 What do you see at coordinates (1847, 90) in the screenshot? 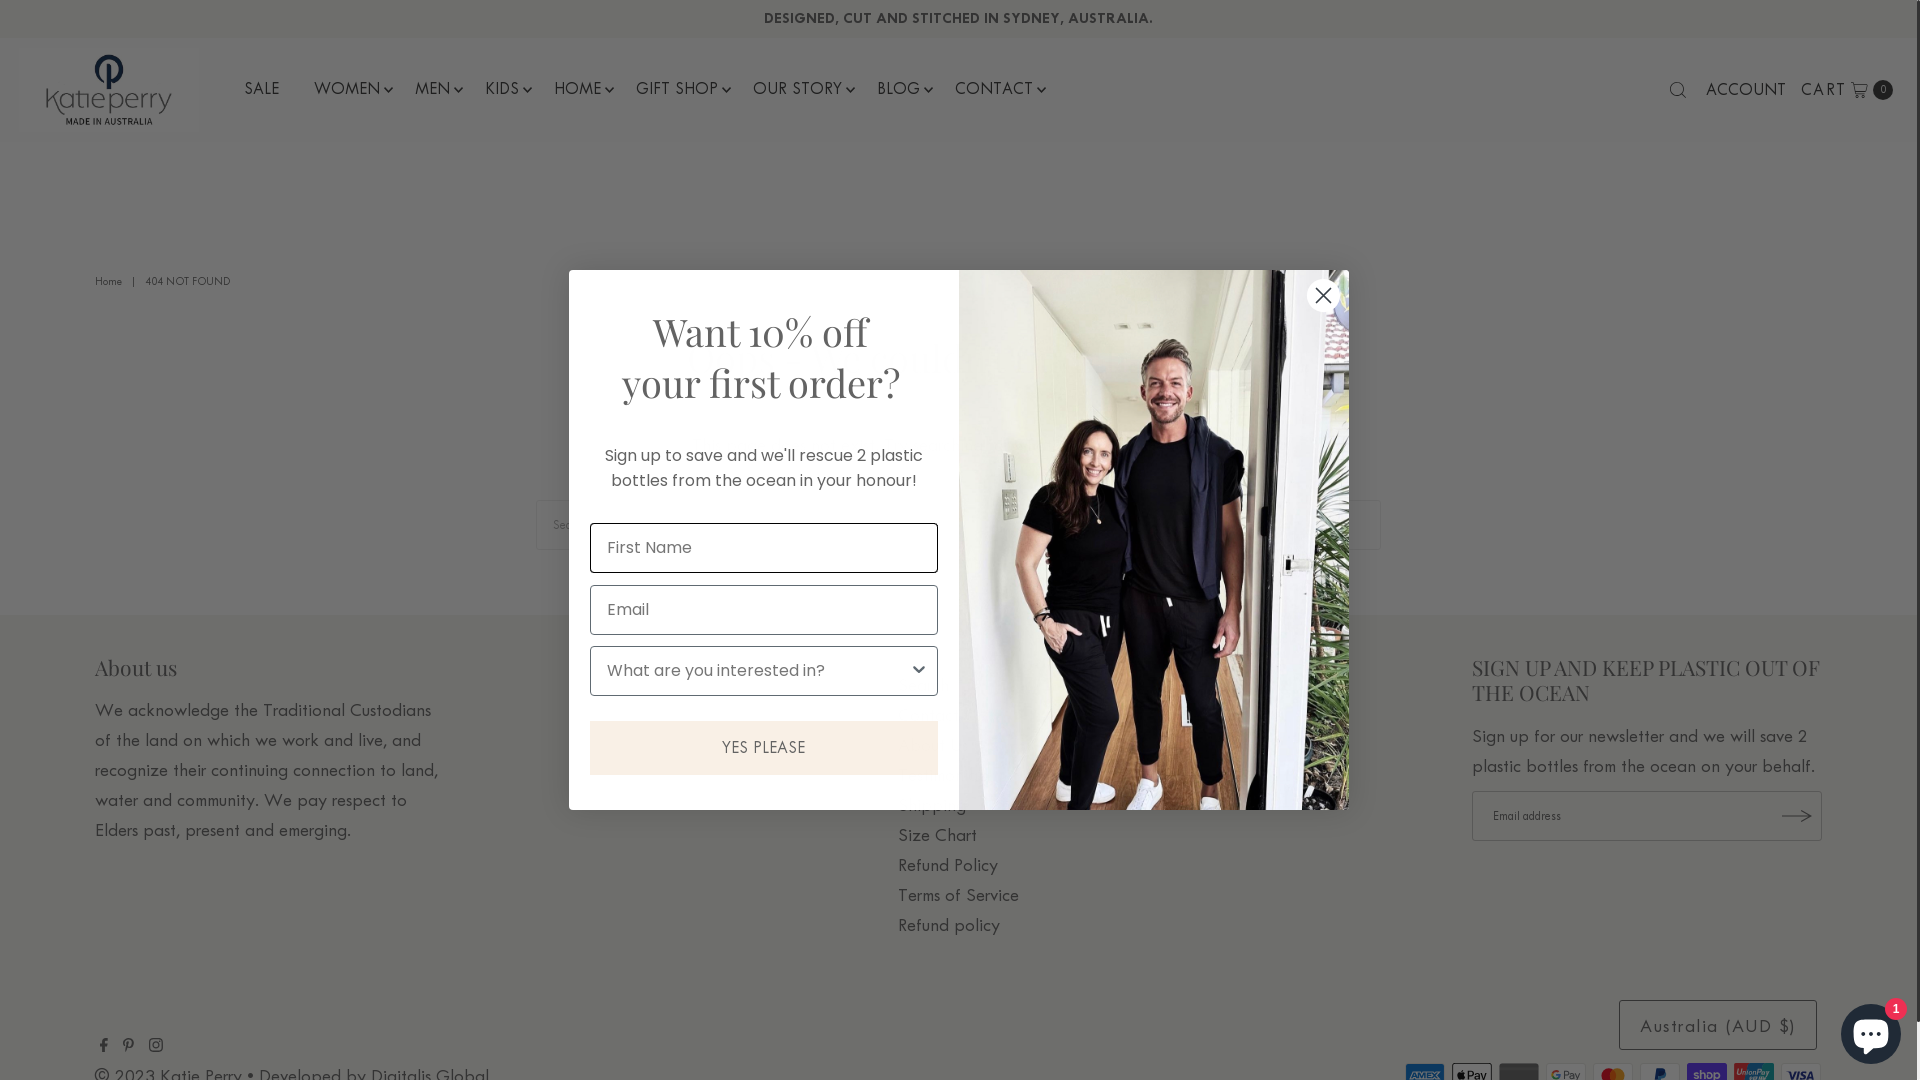
I see `CART
0` at bounding box center [1847, 90].